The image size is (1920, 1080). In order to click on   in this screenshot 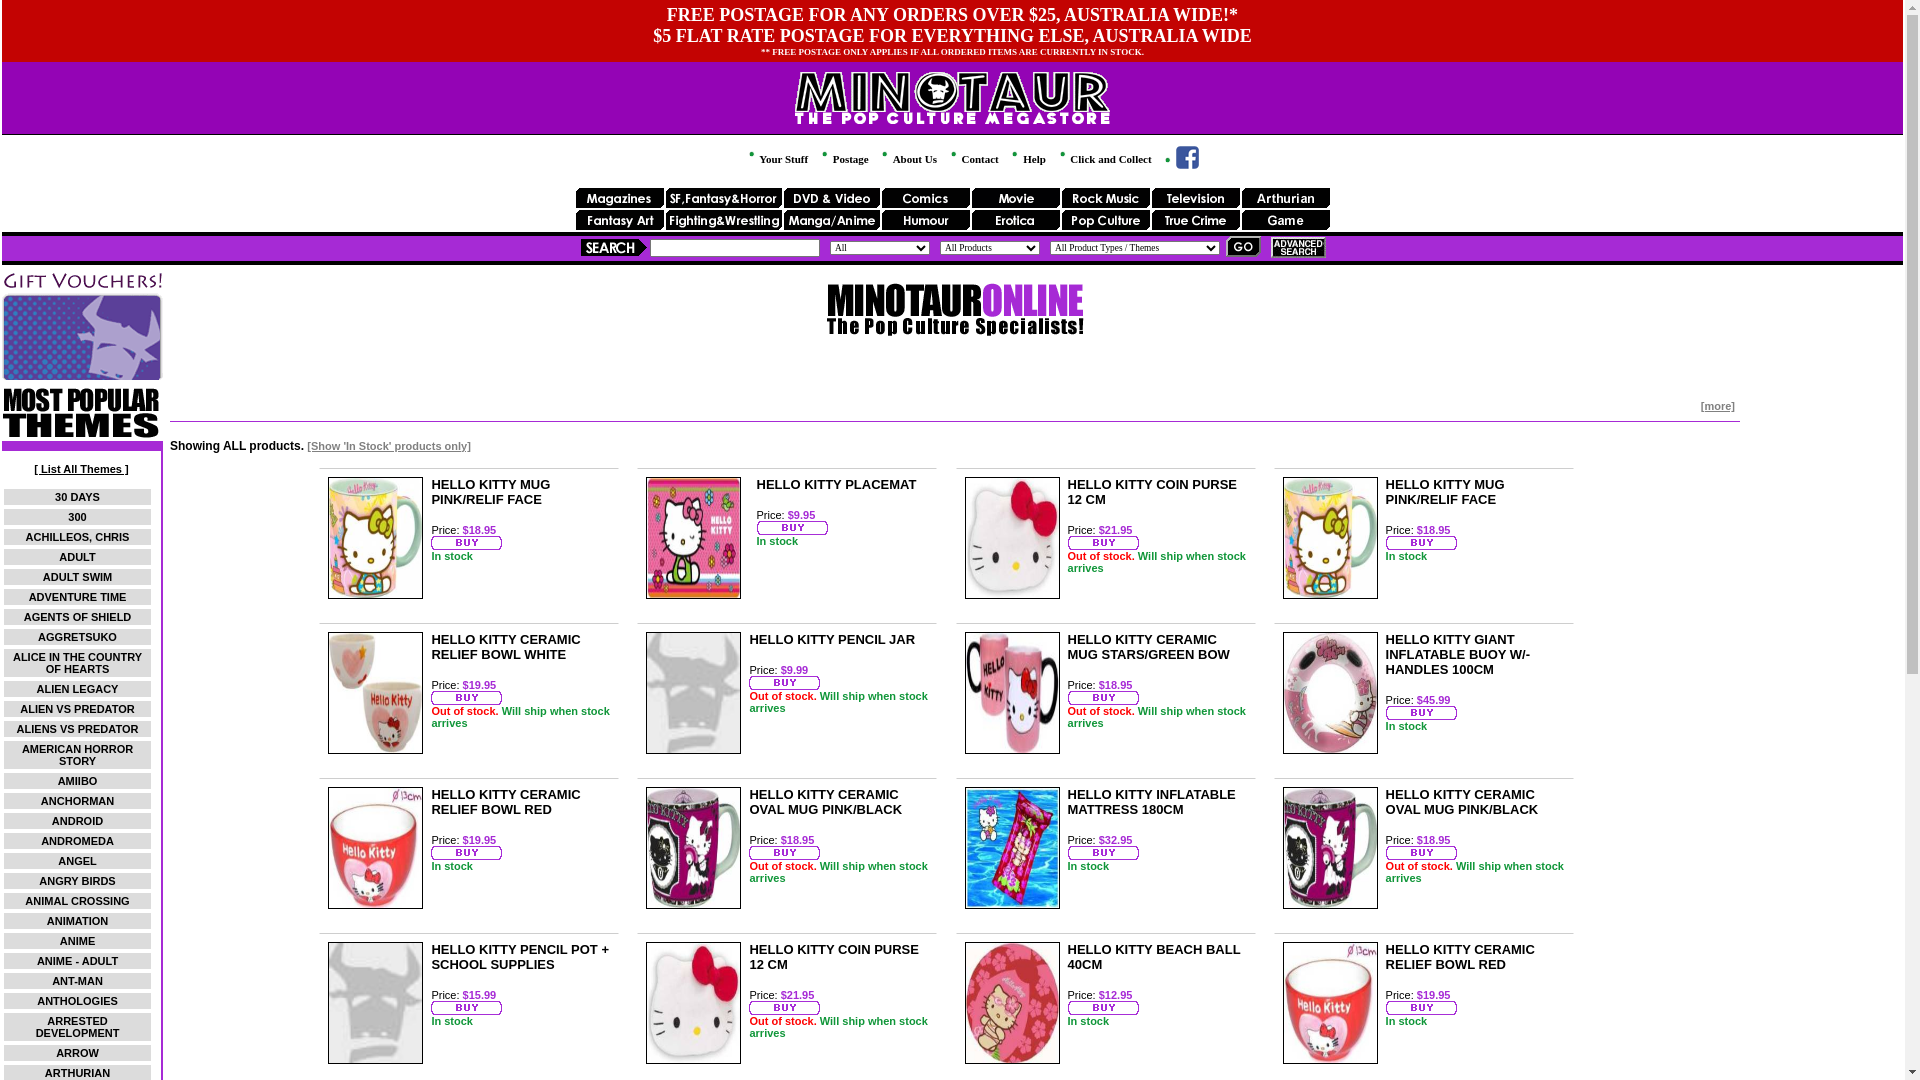, I will do `click(1180, 165)`.